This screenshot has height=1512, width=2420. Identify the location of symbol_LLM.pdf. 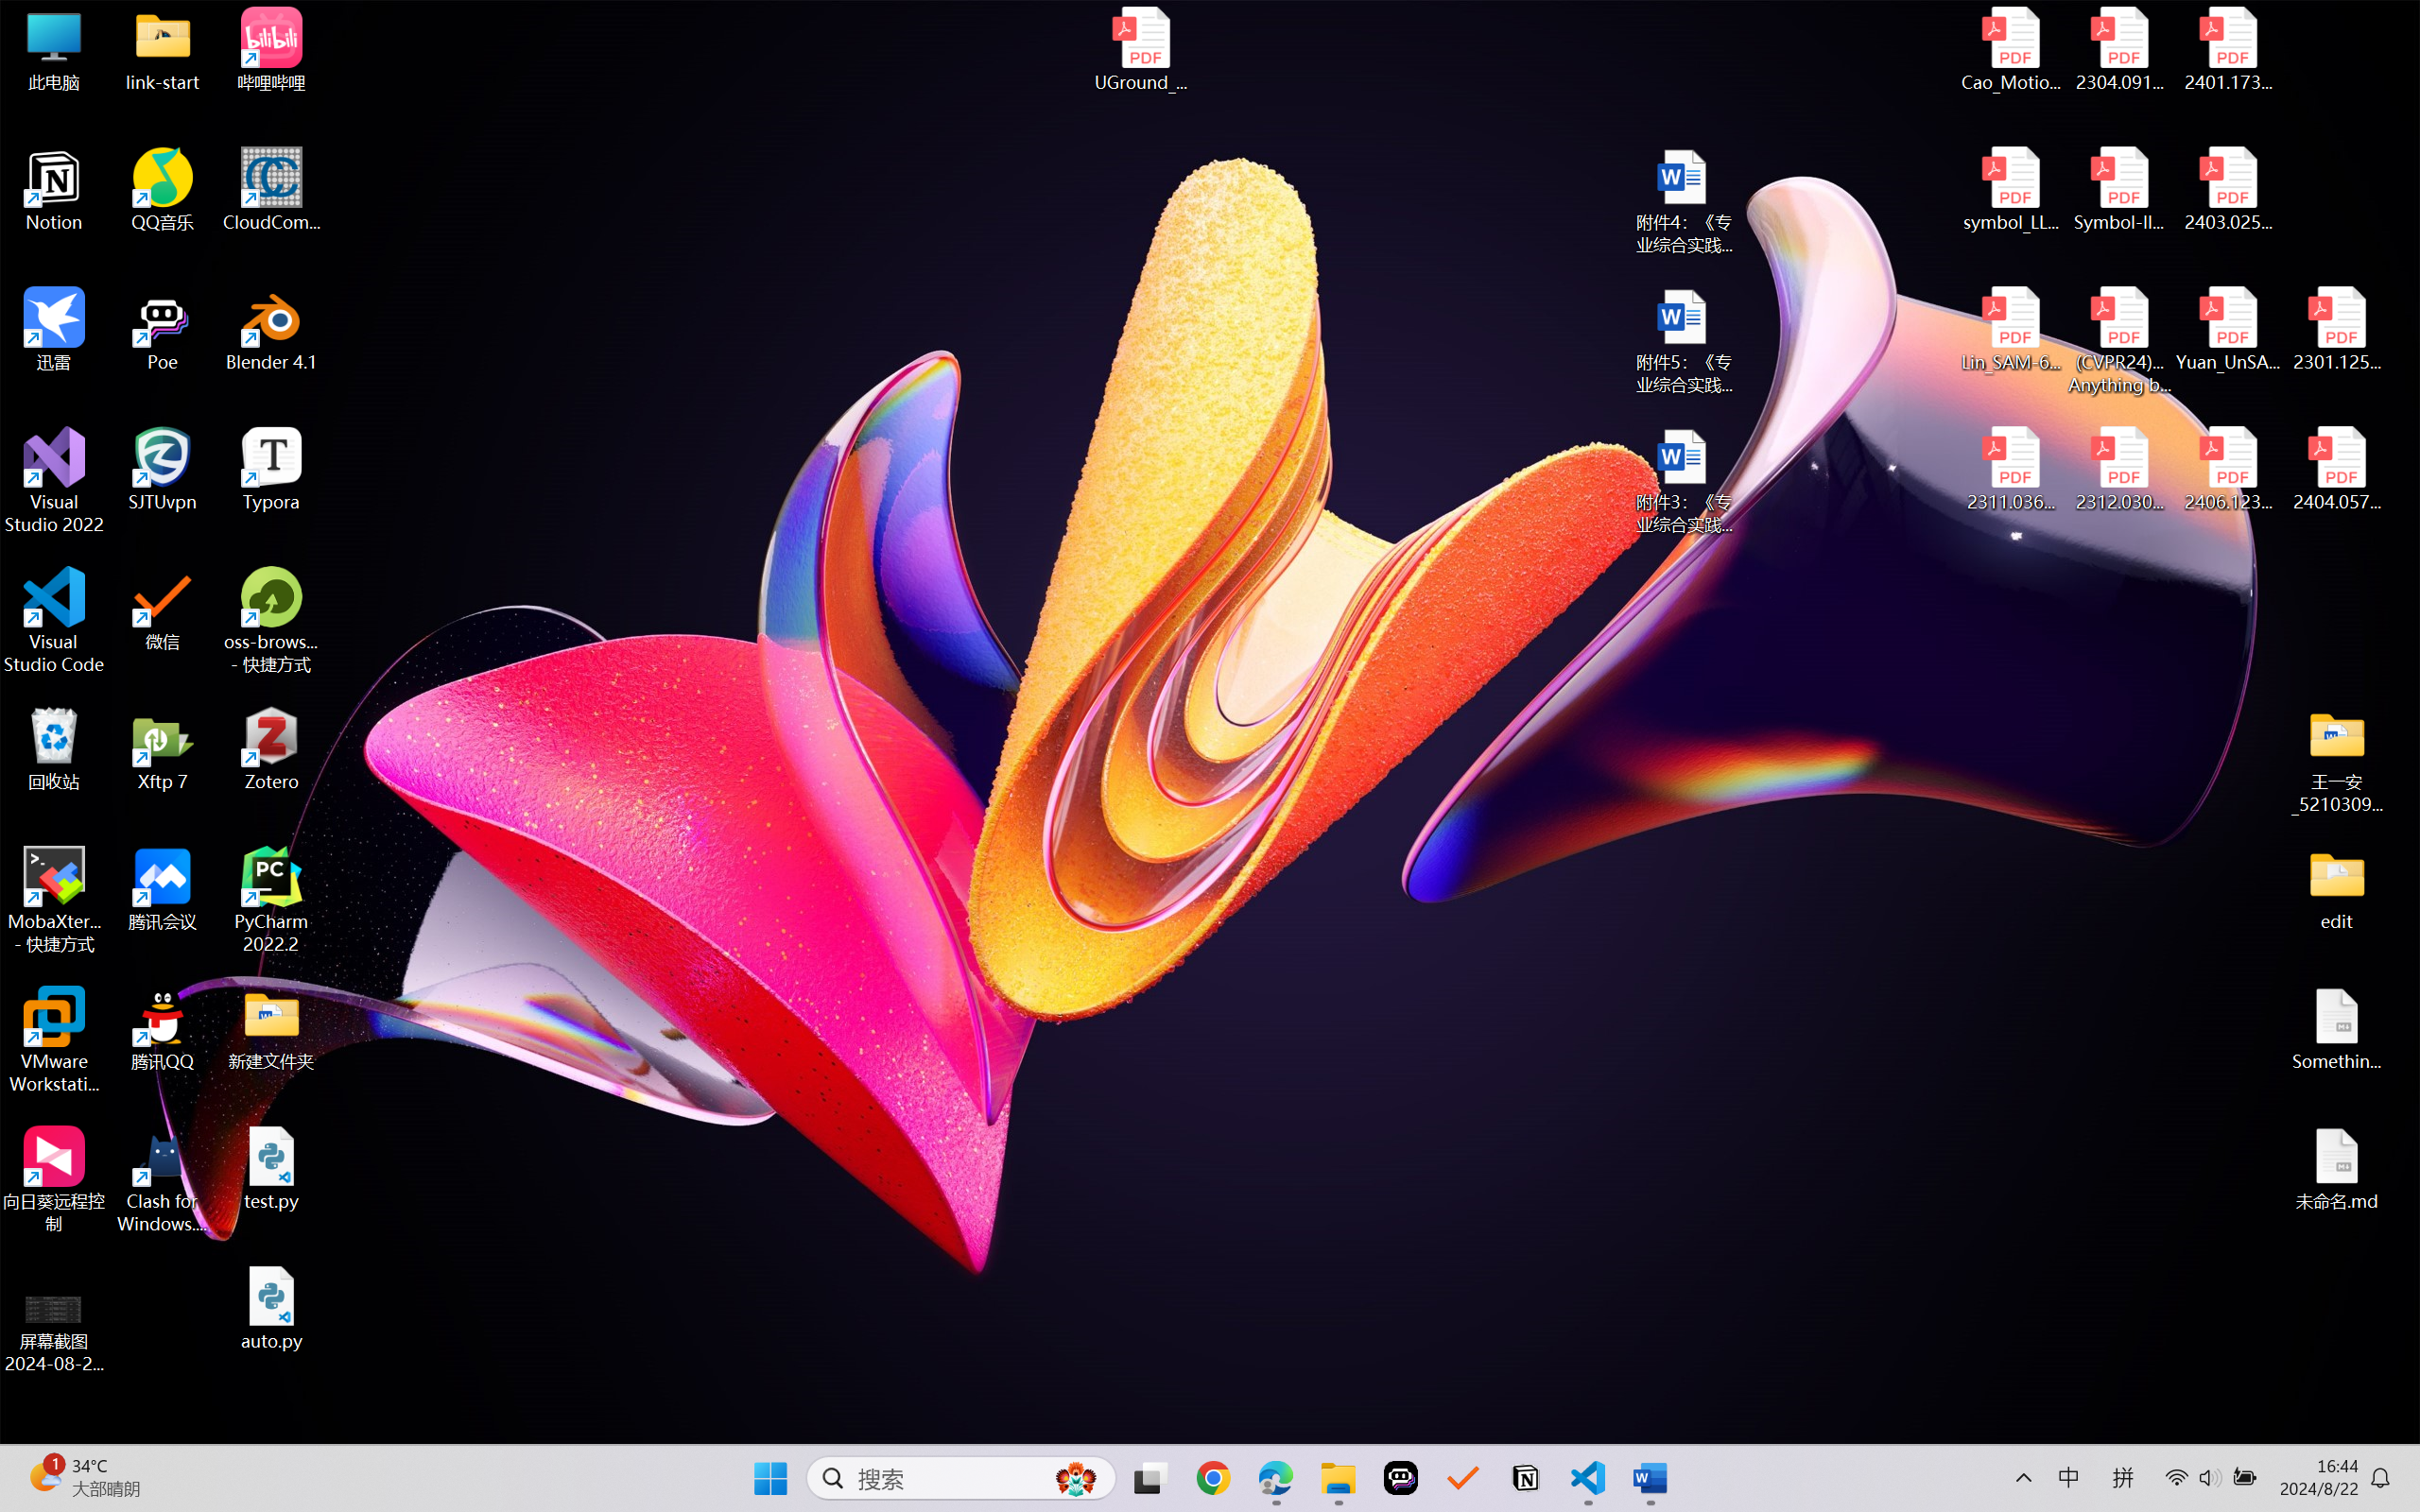
(2012, 190).